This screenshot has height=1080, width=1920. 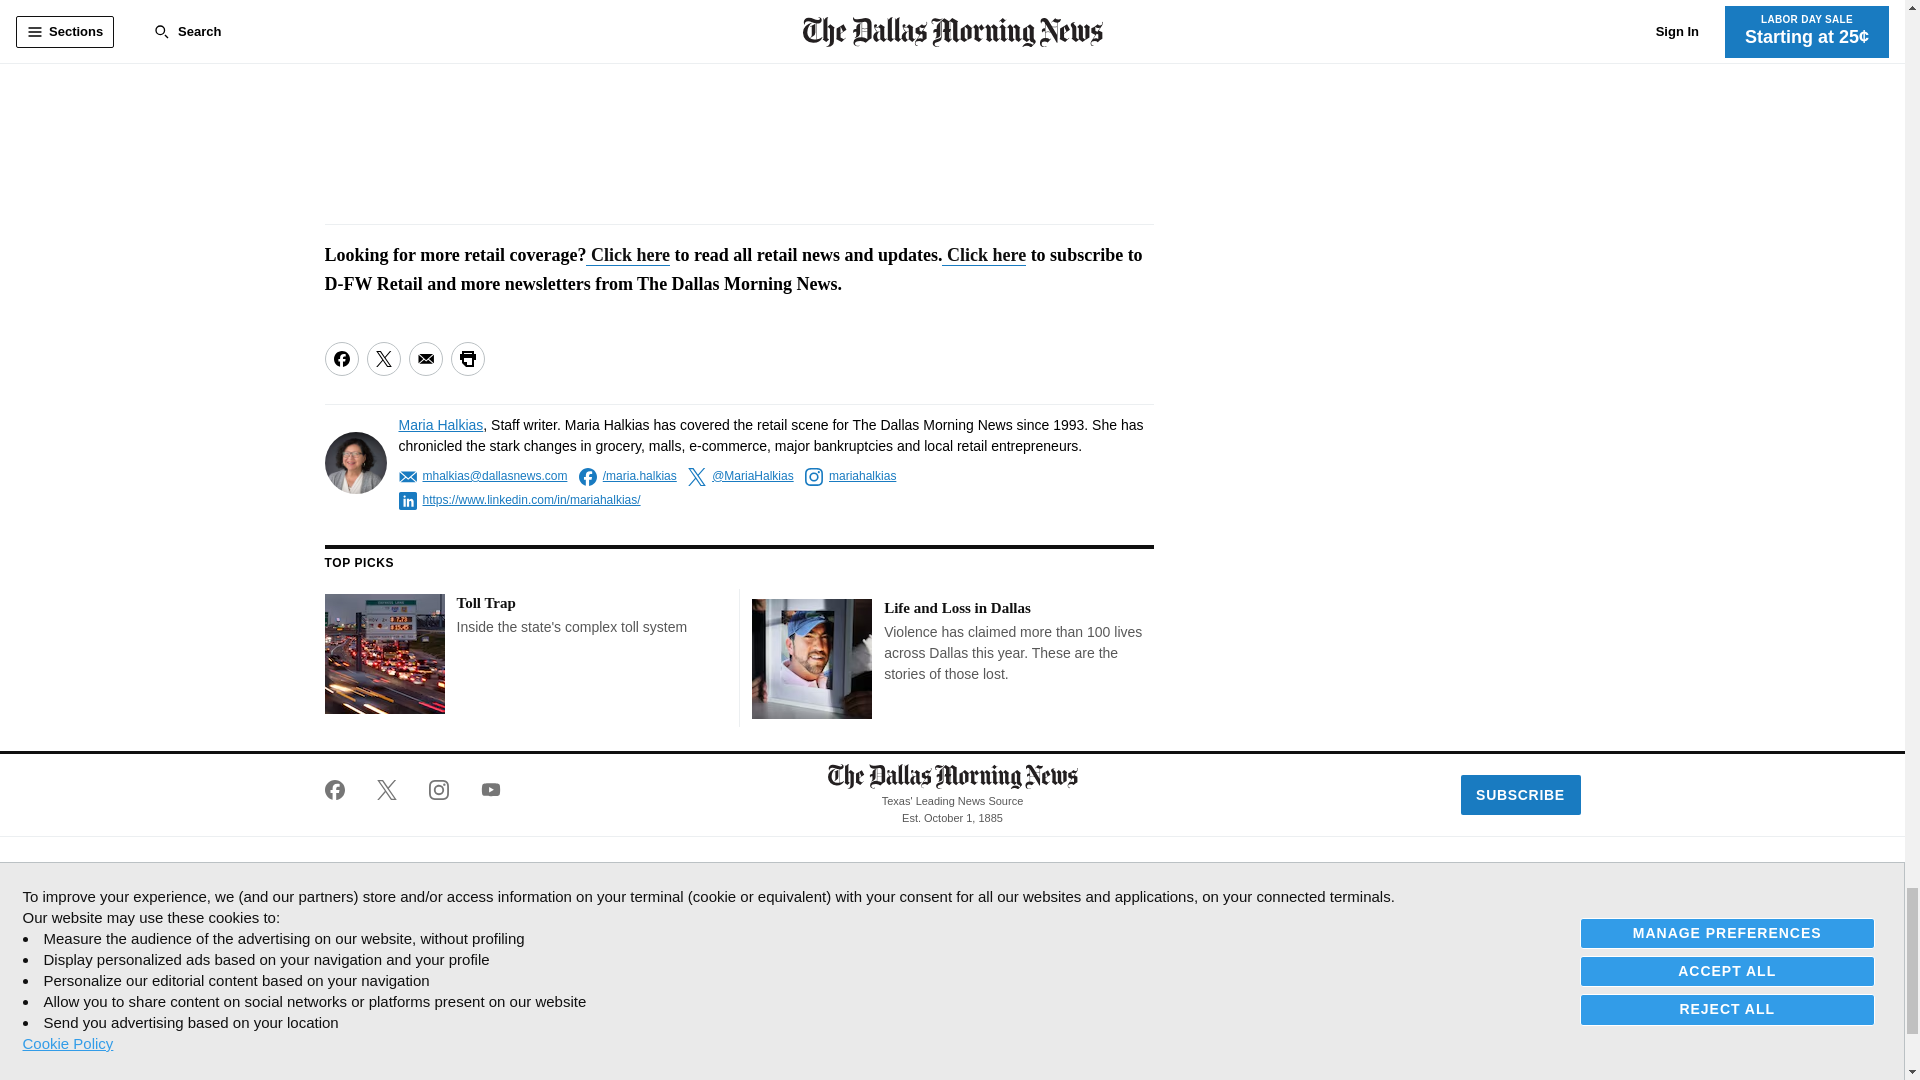 What do you see at coordinates (386, 790) in the screenshot?
I see `The Dallas Morning News on Twitter` at bounding box center [386, 790].